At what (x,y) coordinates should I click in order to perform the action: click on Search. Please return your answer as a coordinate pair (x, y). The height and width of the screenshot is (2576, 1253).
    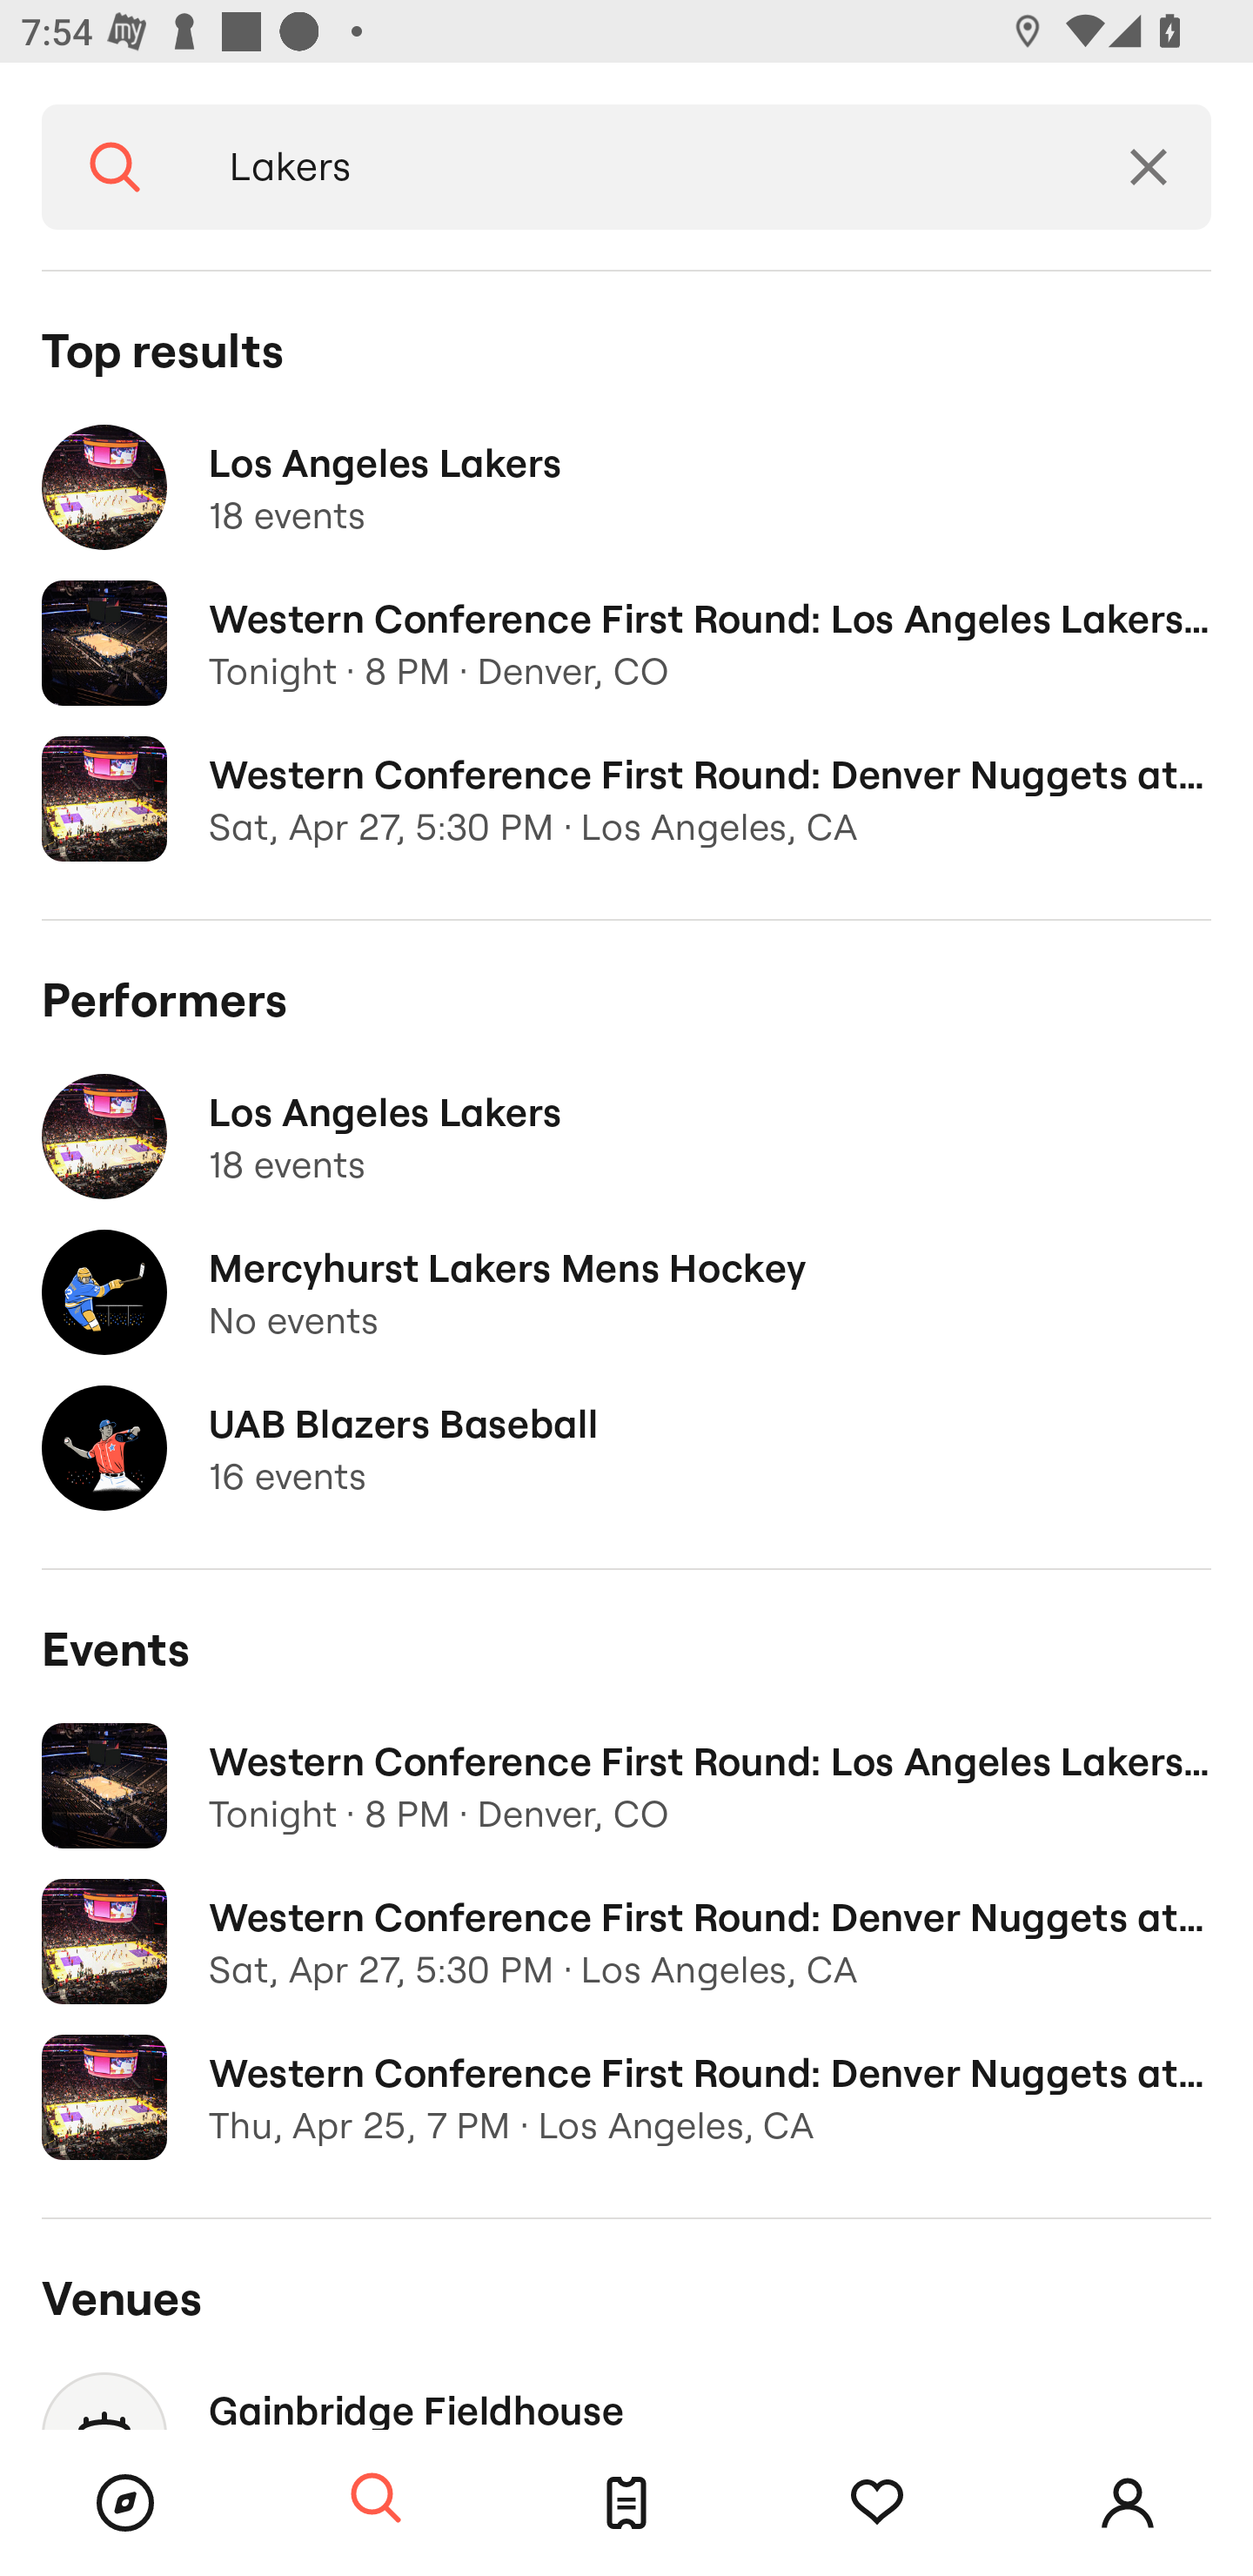
    Looking at the image, I should click on (376, 2499).